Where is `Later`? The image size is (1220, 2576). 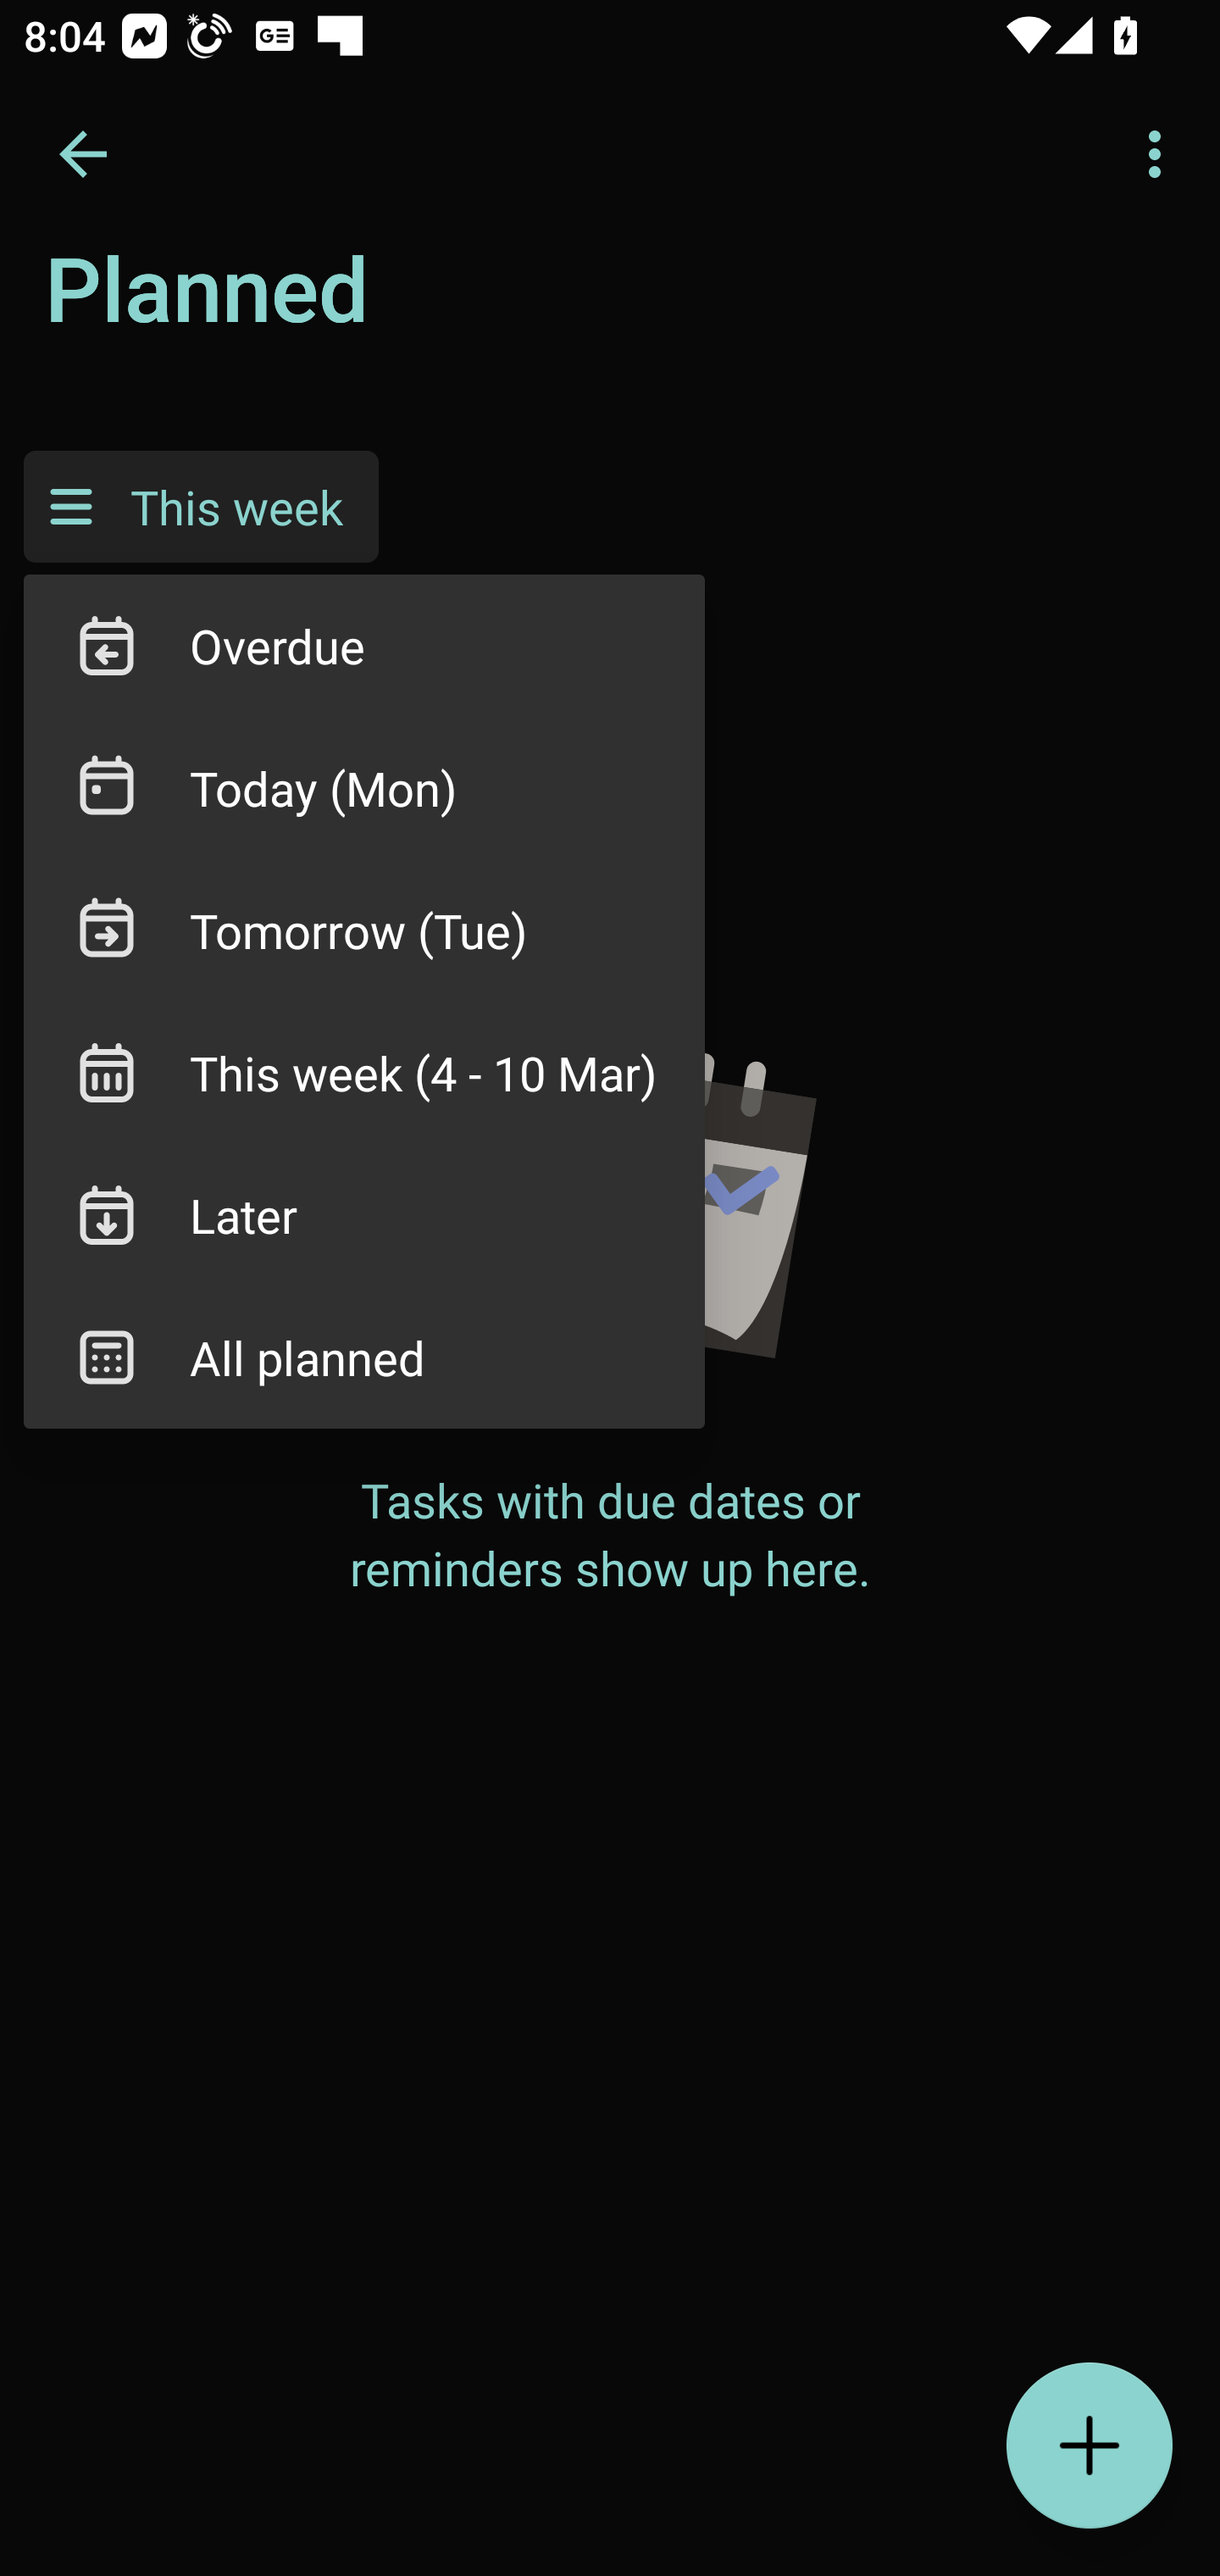 Later is located at coordinates (364, 1213).